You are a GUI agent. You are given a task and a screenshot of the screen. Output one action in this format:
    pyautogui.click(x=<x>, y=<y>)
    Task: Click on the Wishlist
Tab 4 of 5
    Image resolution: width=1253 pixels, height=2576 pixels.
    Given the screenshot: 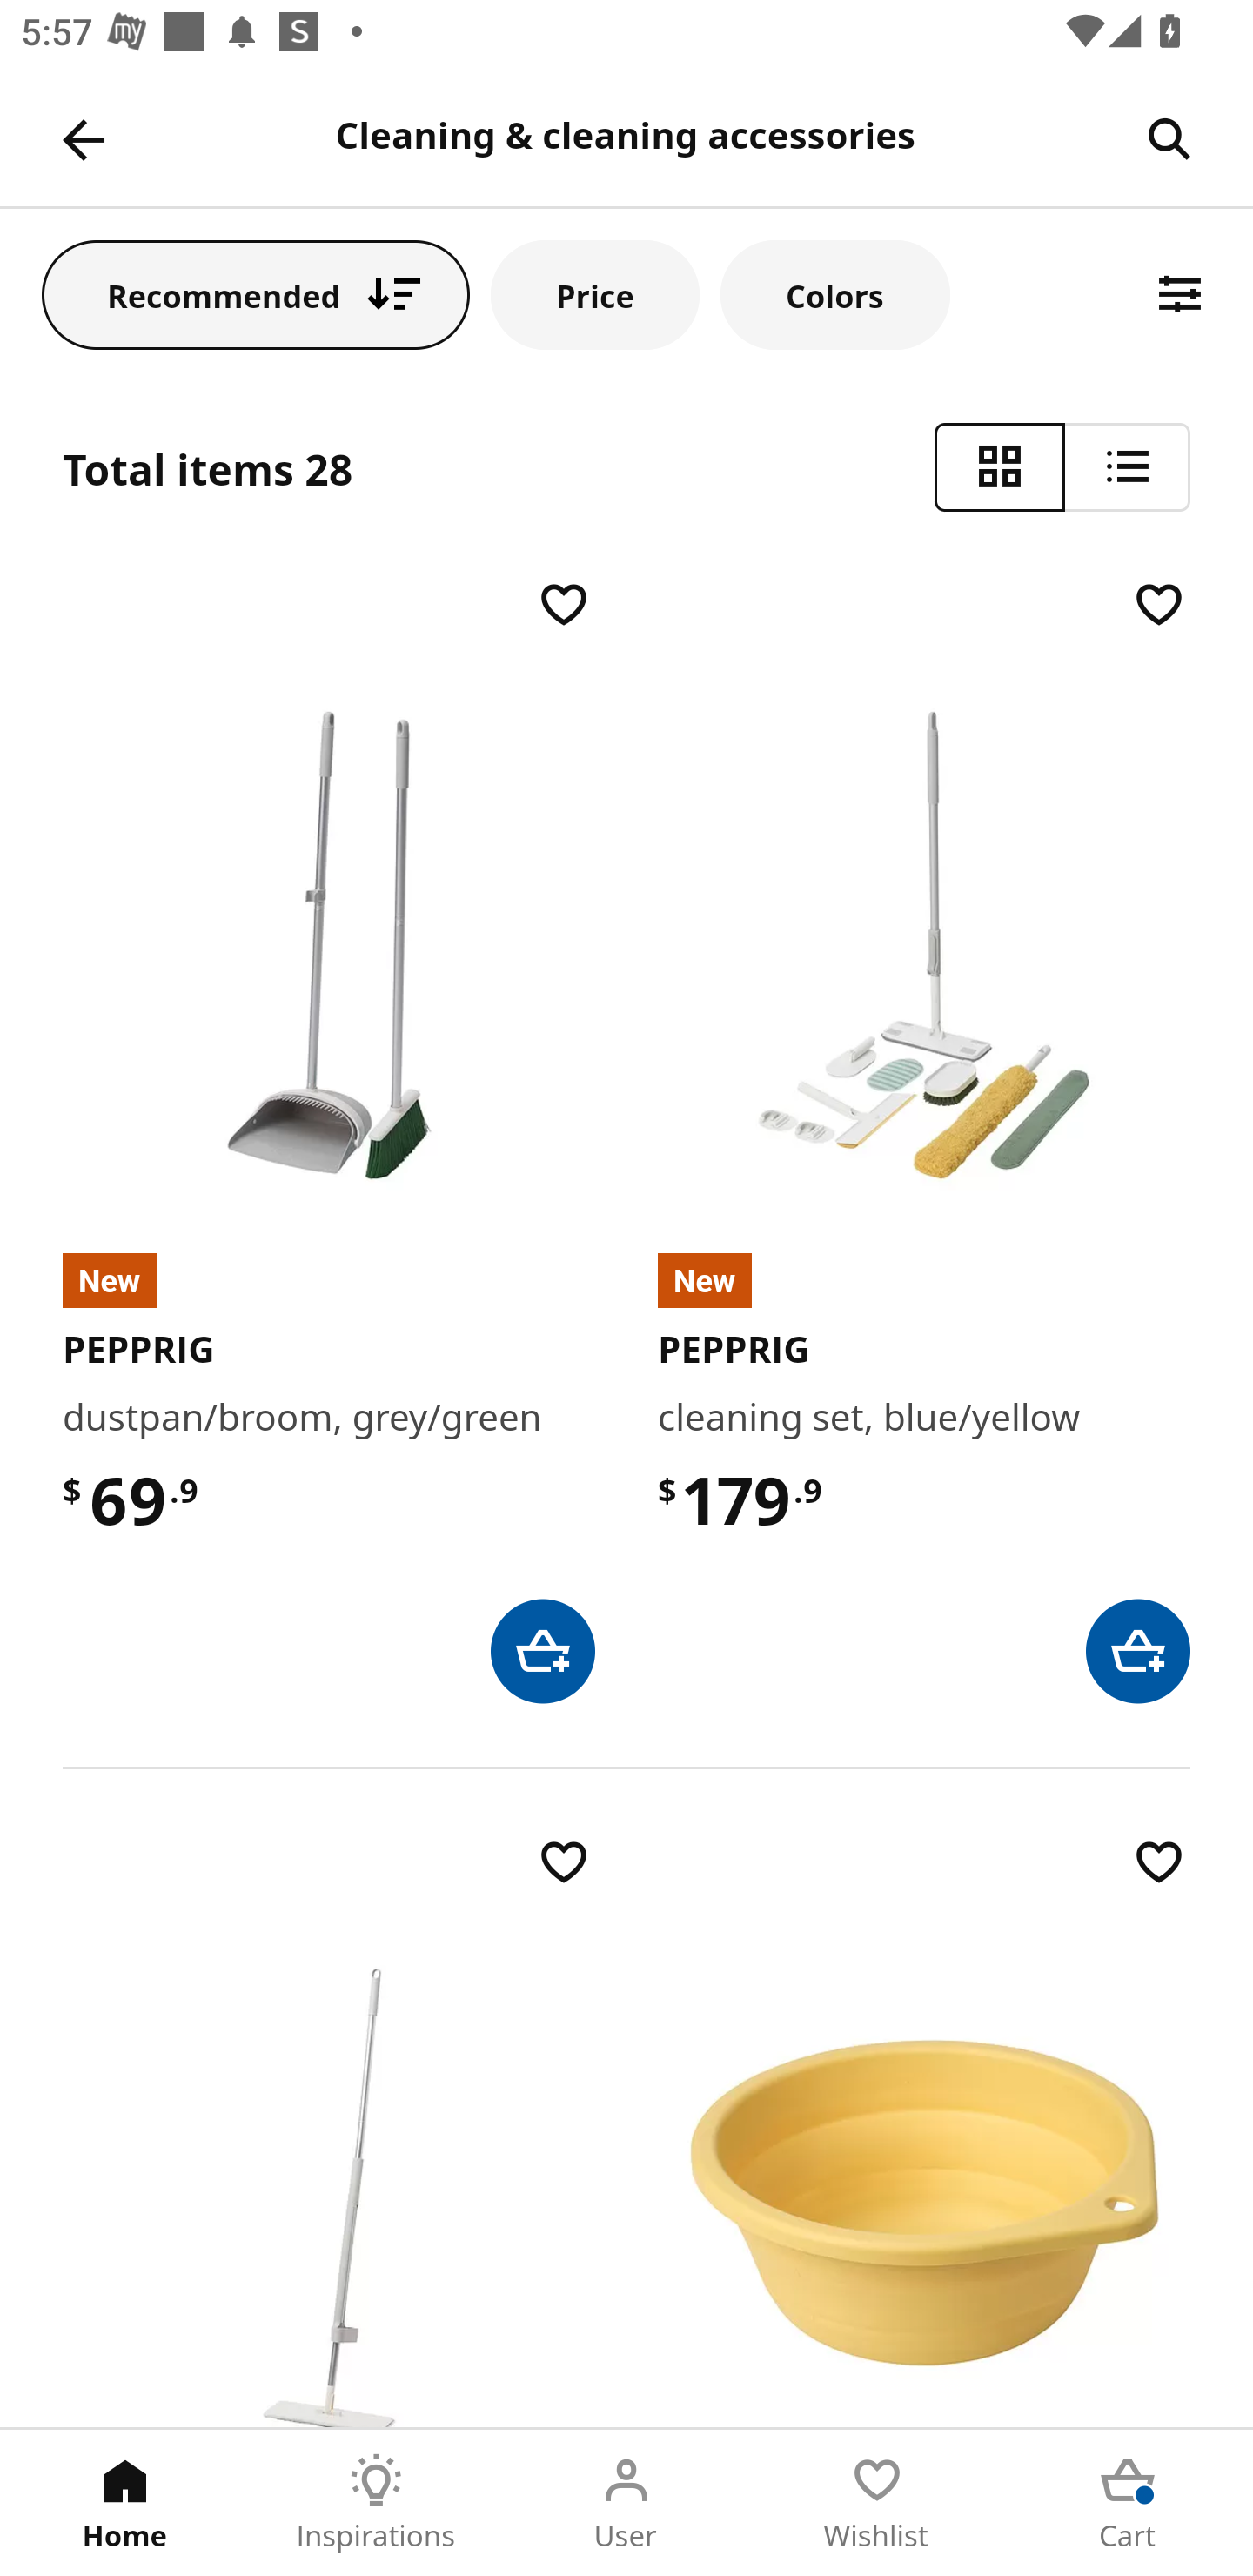 What is the action you would take?
    pyautogui.click(x=877, y=2503)
    